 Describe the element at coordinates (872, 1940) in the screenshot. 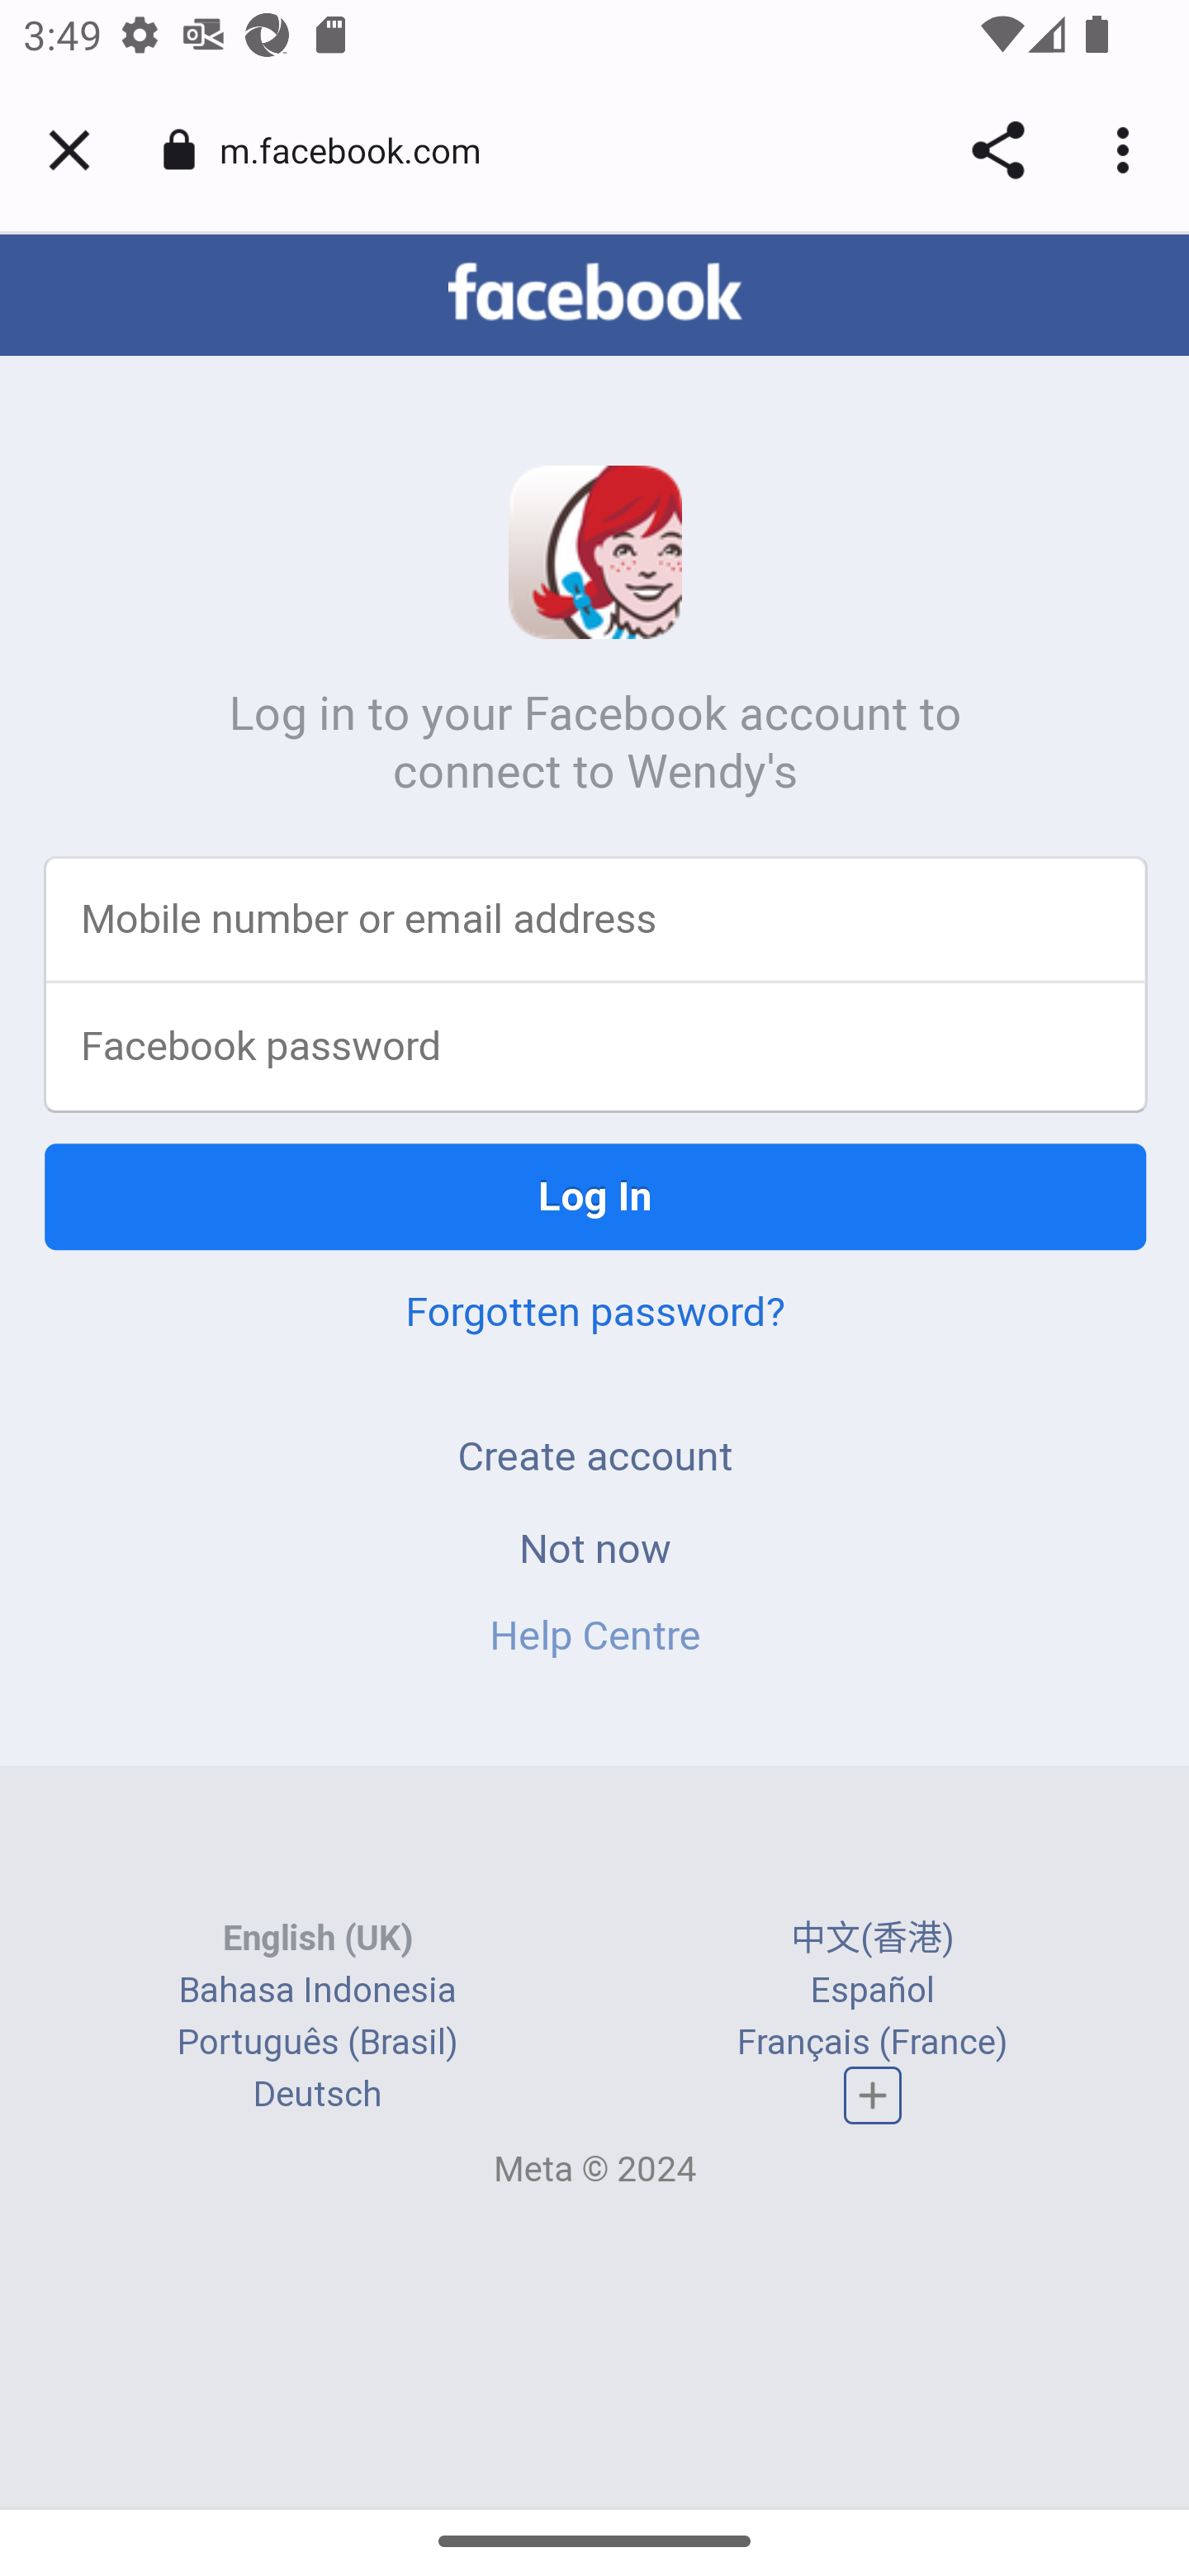

I see `中文(香港)` at that location.